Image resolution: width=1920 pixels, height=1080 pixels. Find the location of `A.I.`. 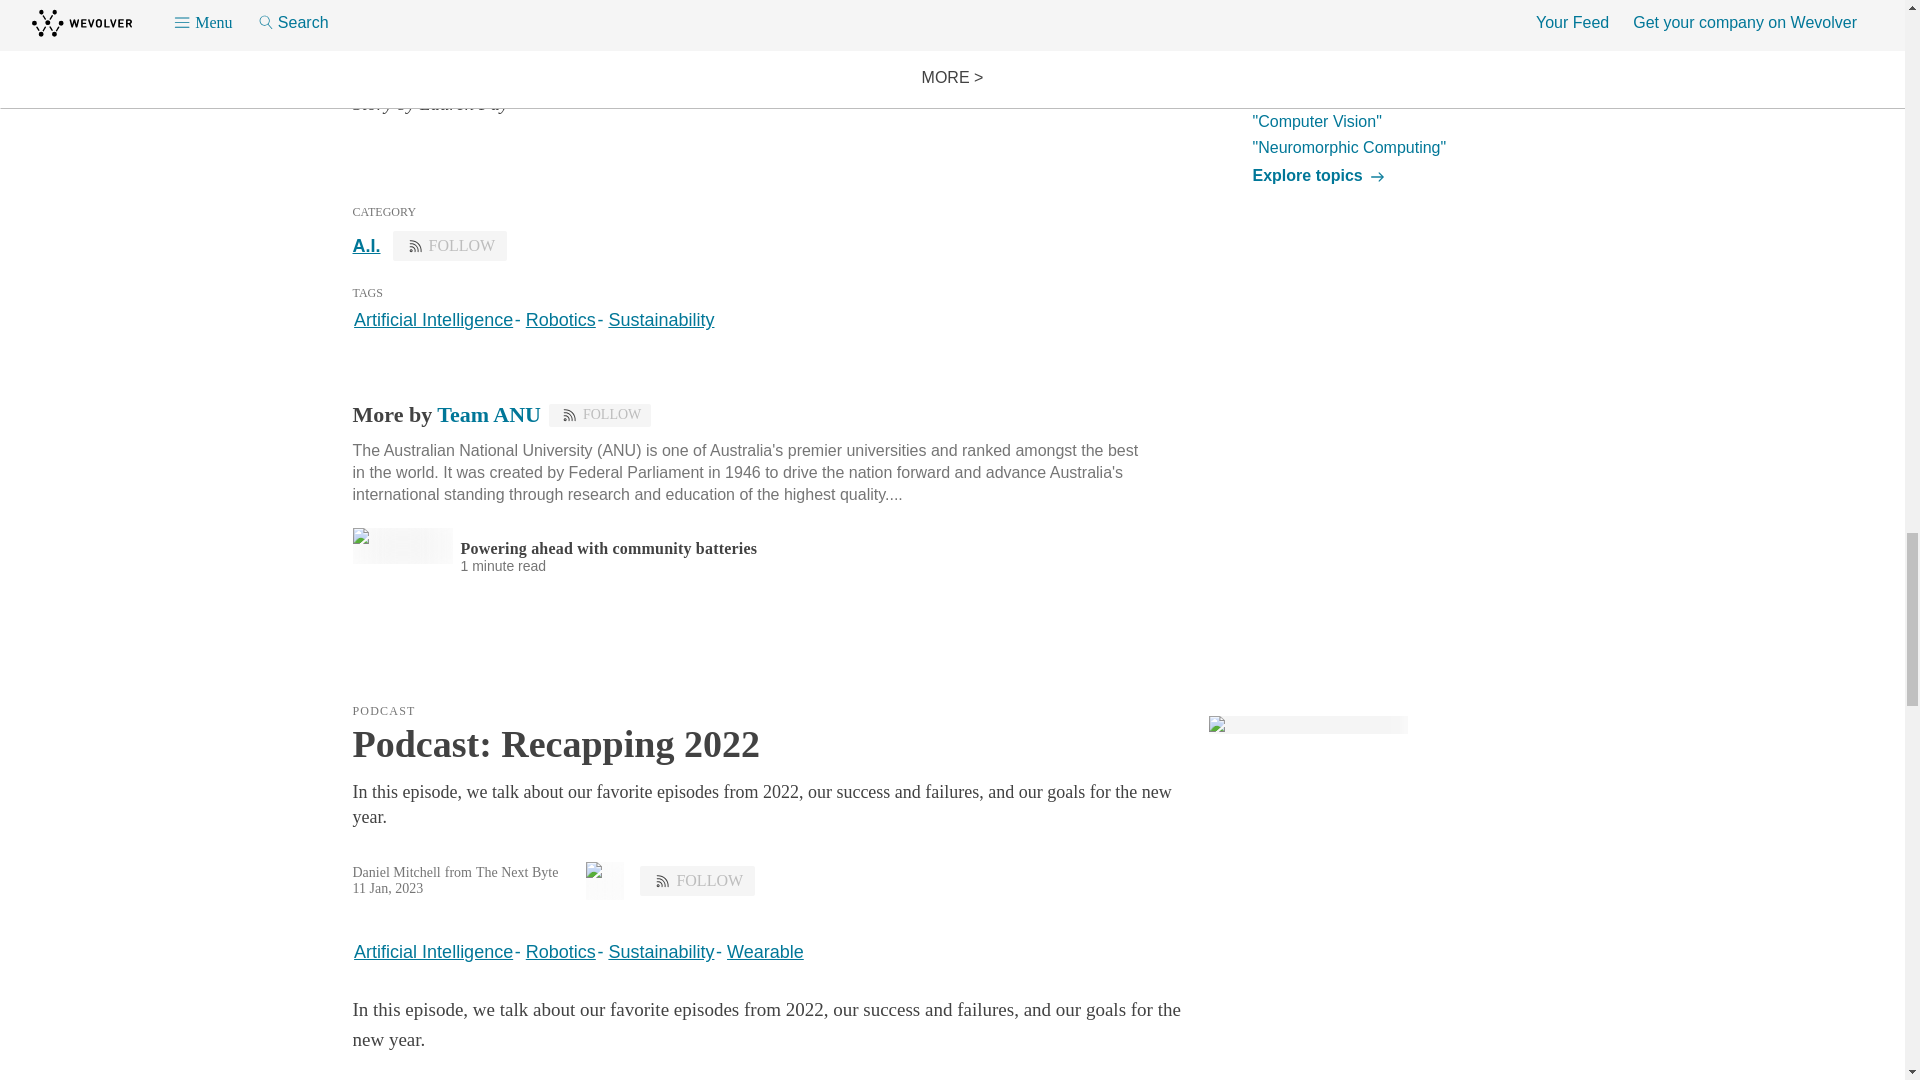

A.I. is located at coordinates (366, 246).